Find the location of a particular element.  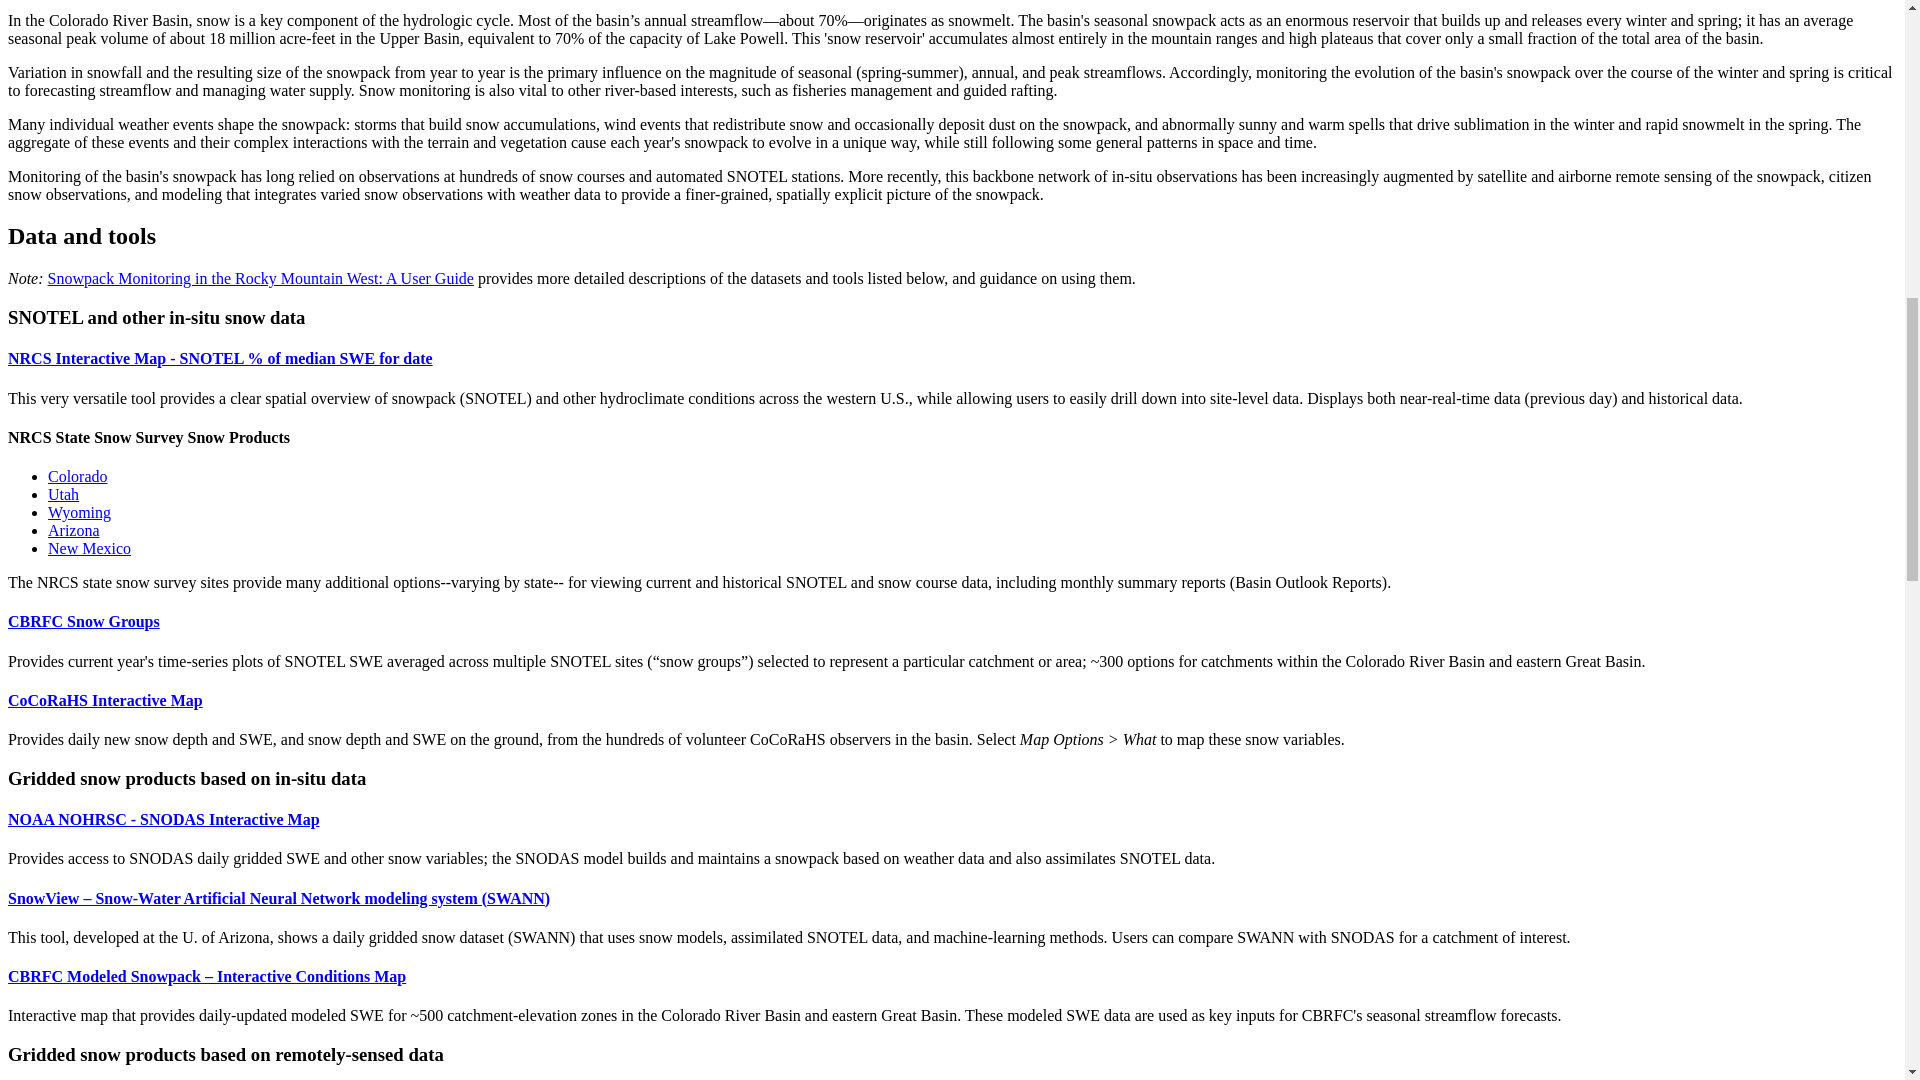

Wyoming is located at coordinates (80, 512).